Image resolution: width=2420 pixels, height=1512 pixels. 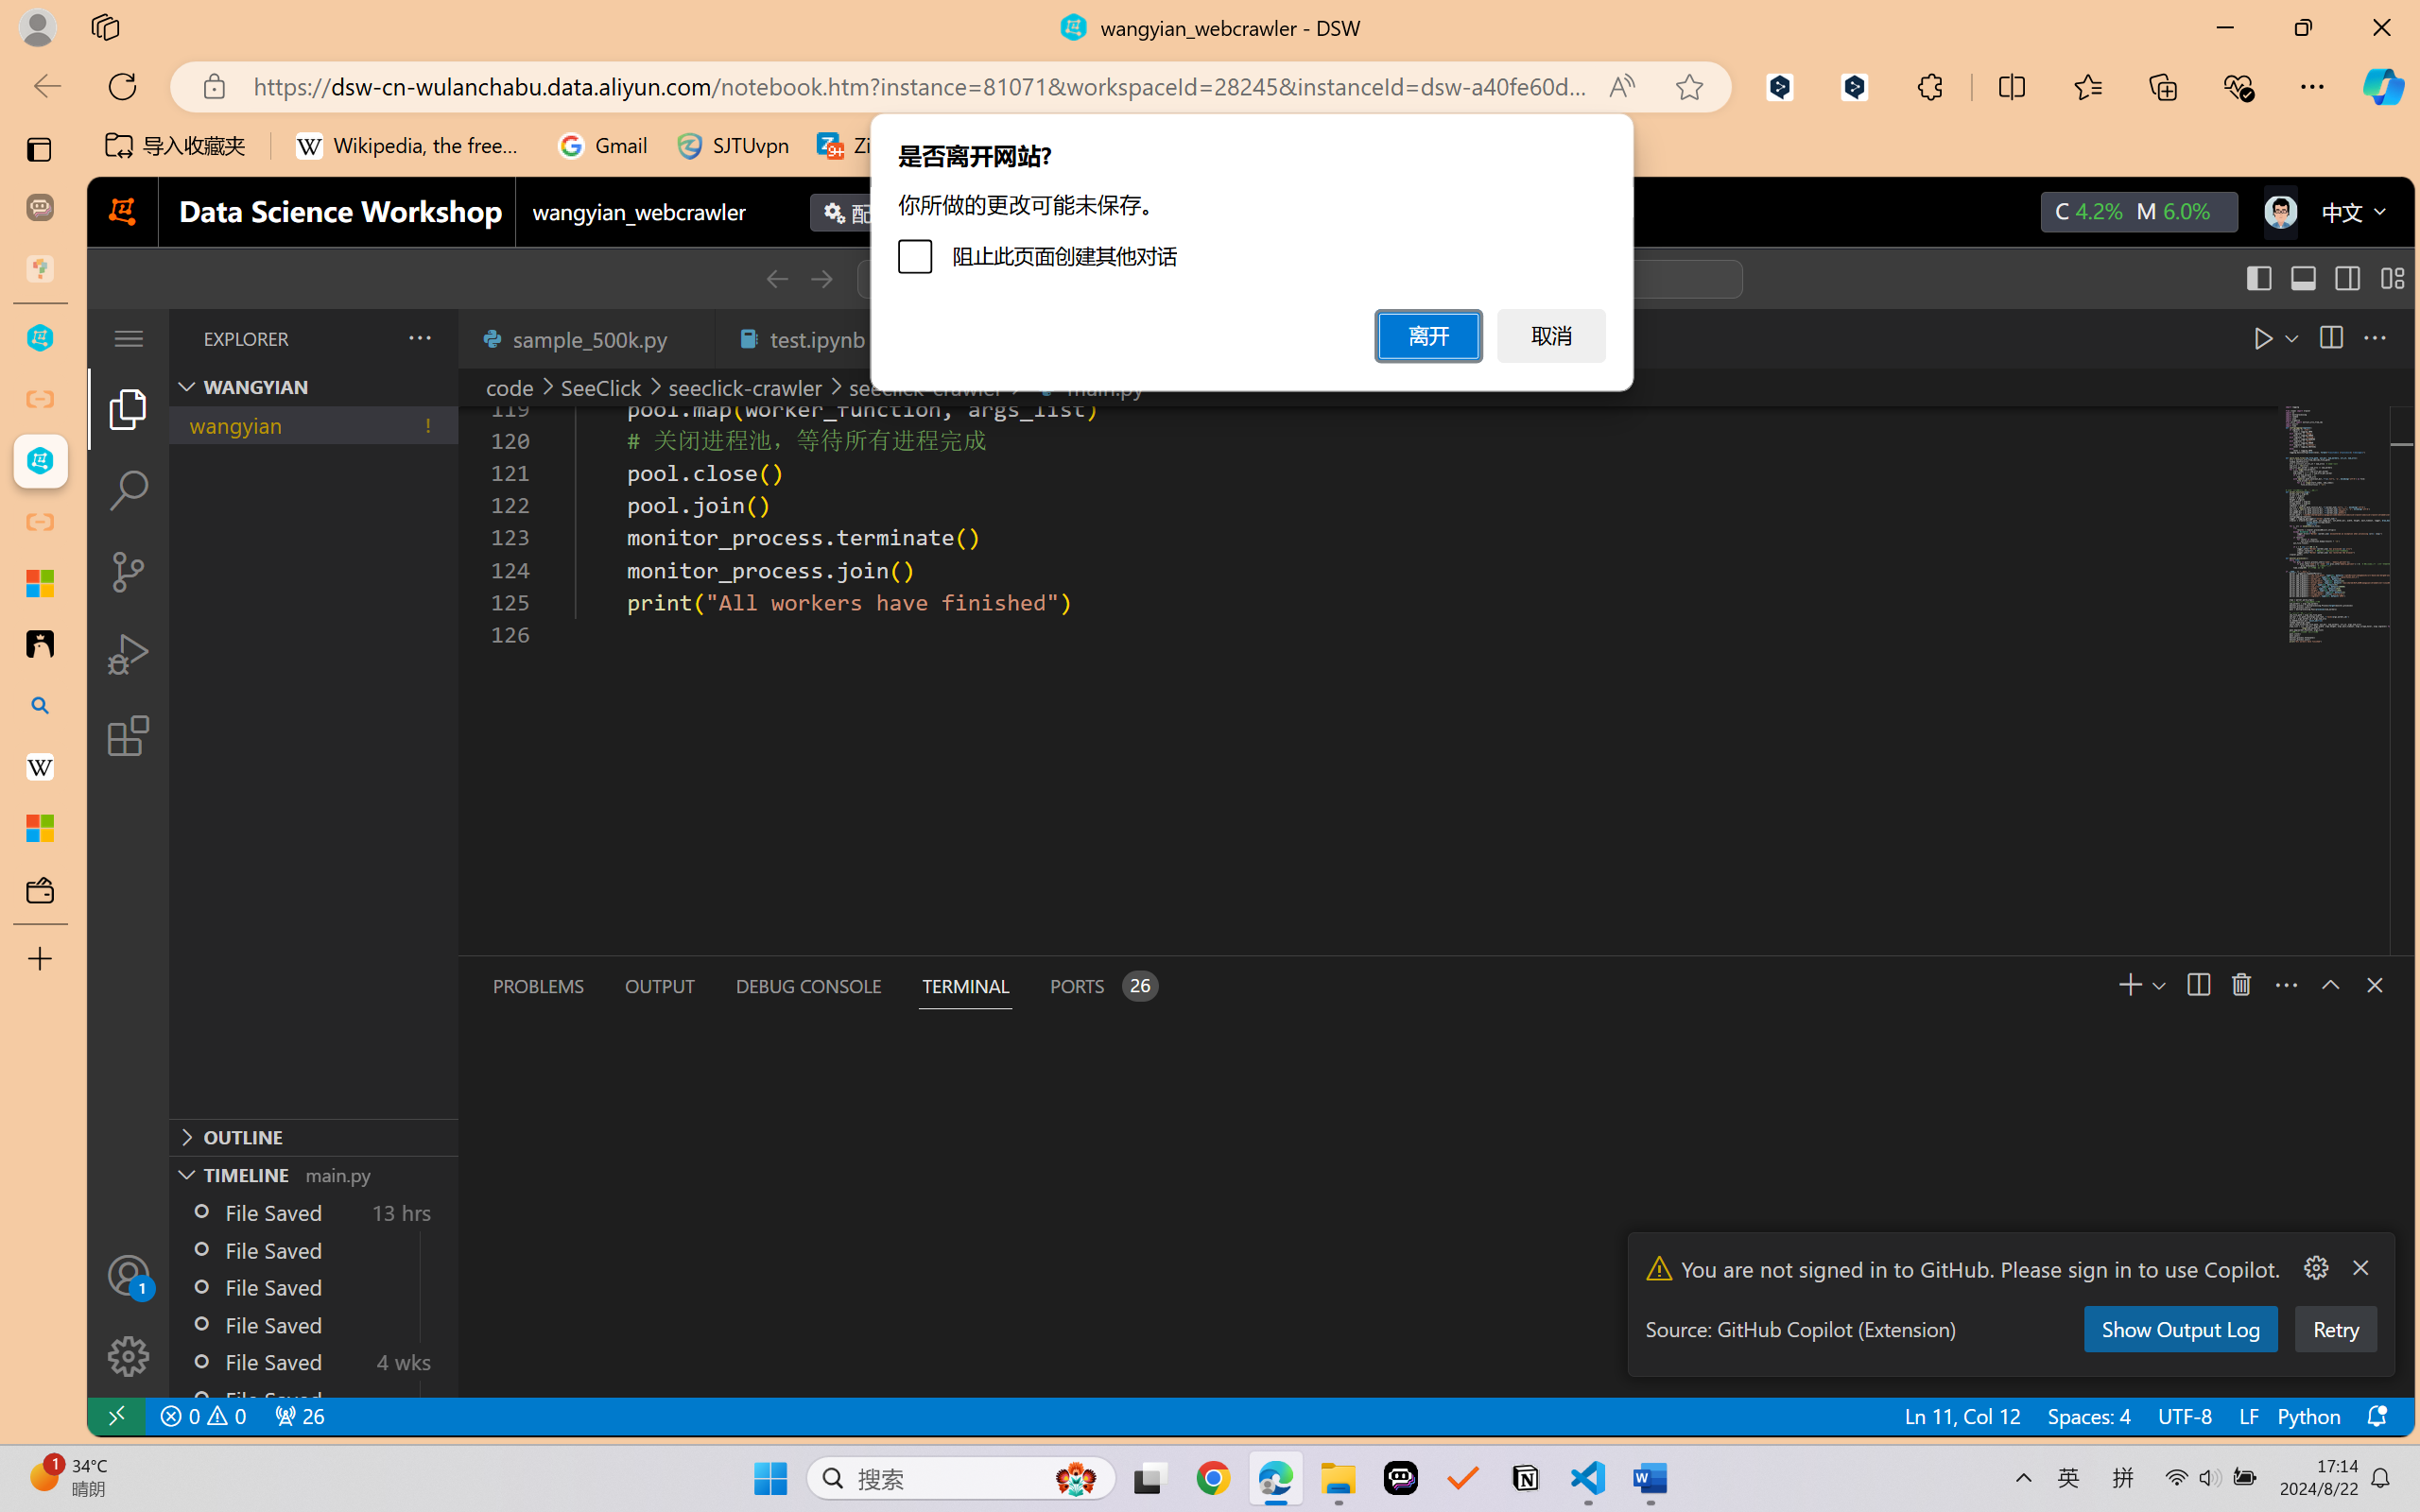 What do you see at coordinates (2279, 212) in the screenshot?
I see `Class: next-menu next-hoz widgets--iconMenu--BFkiHRM` at bounding box center [2279, 212].